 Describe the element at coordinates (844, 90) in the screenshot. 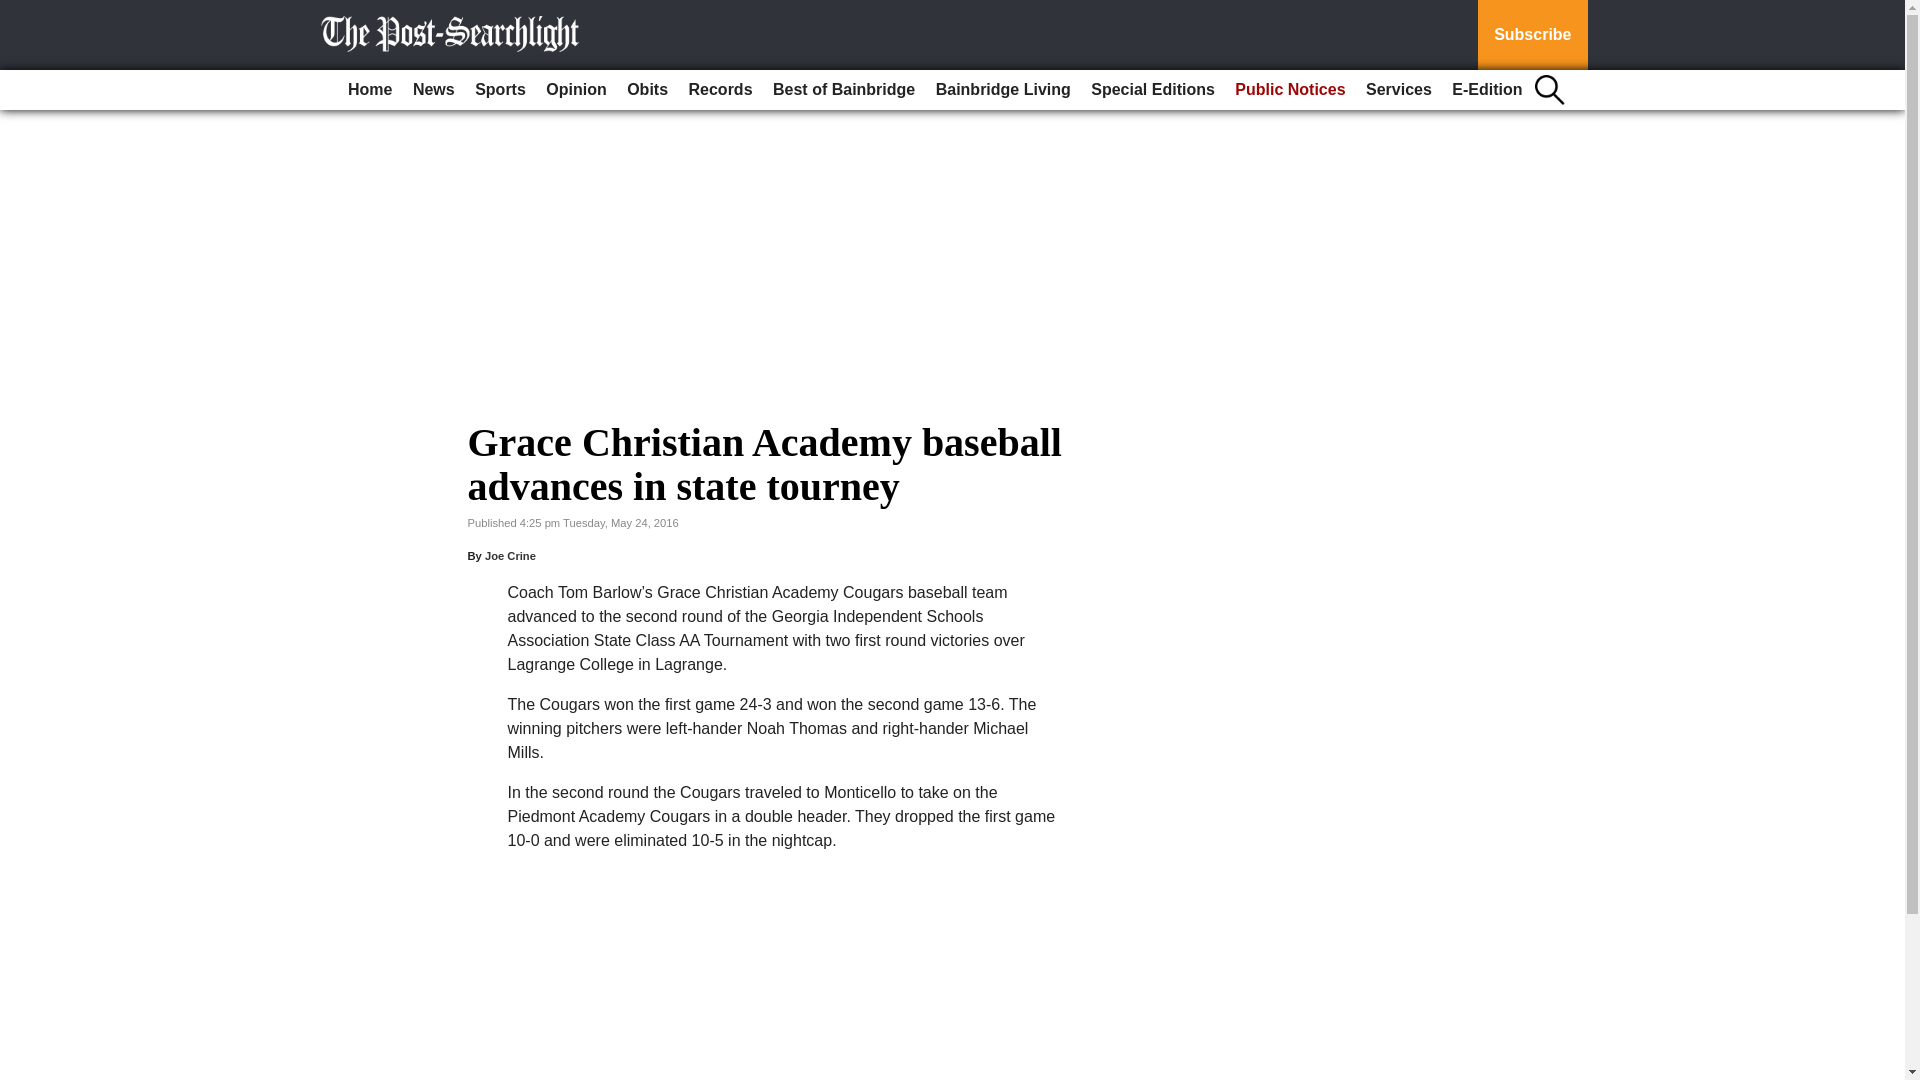

I see `Best of Bainbridge` at that location.